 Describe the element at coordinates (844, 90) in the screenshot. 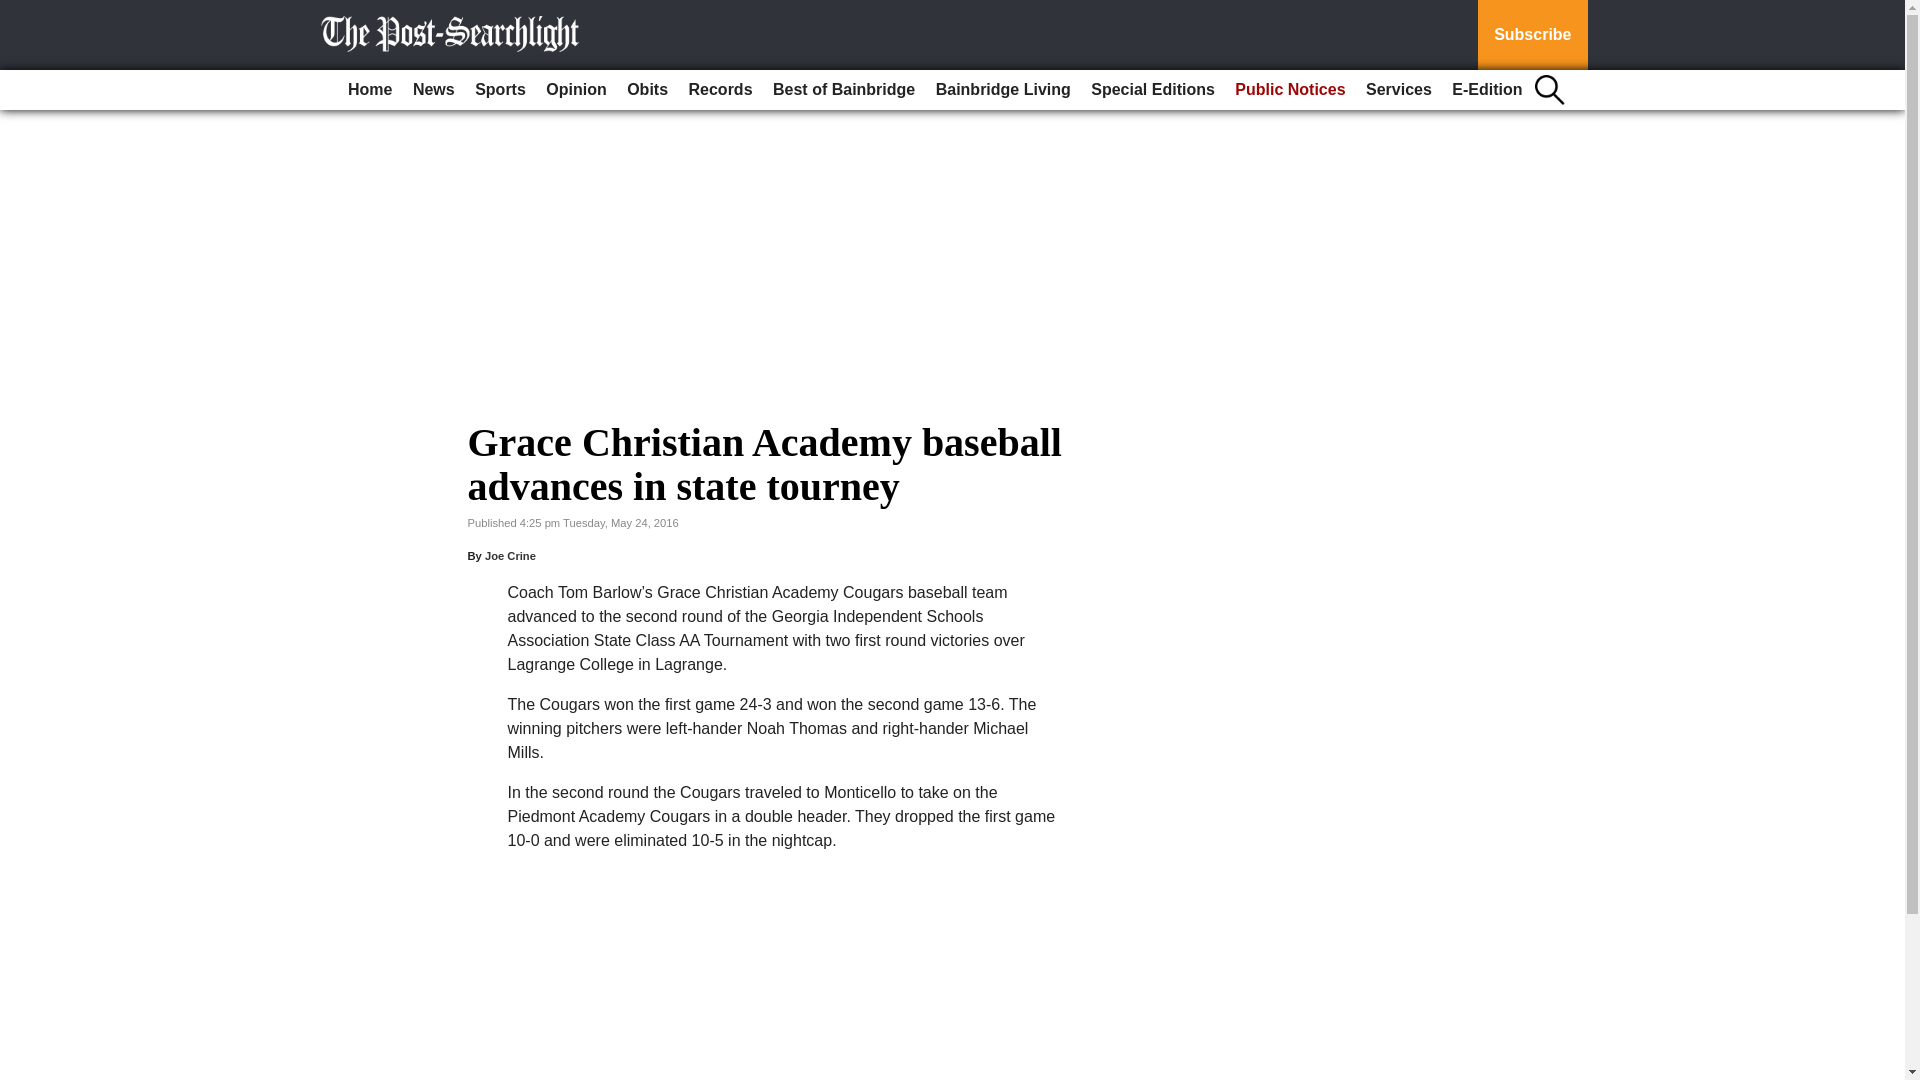

I see `Best of Bainbridge` at that location.